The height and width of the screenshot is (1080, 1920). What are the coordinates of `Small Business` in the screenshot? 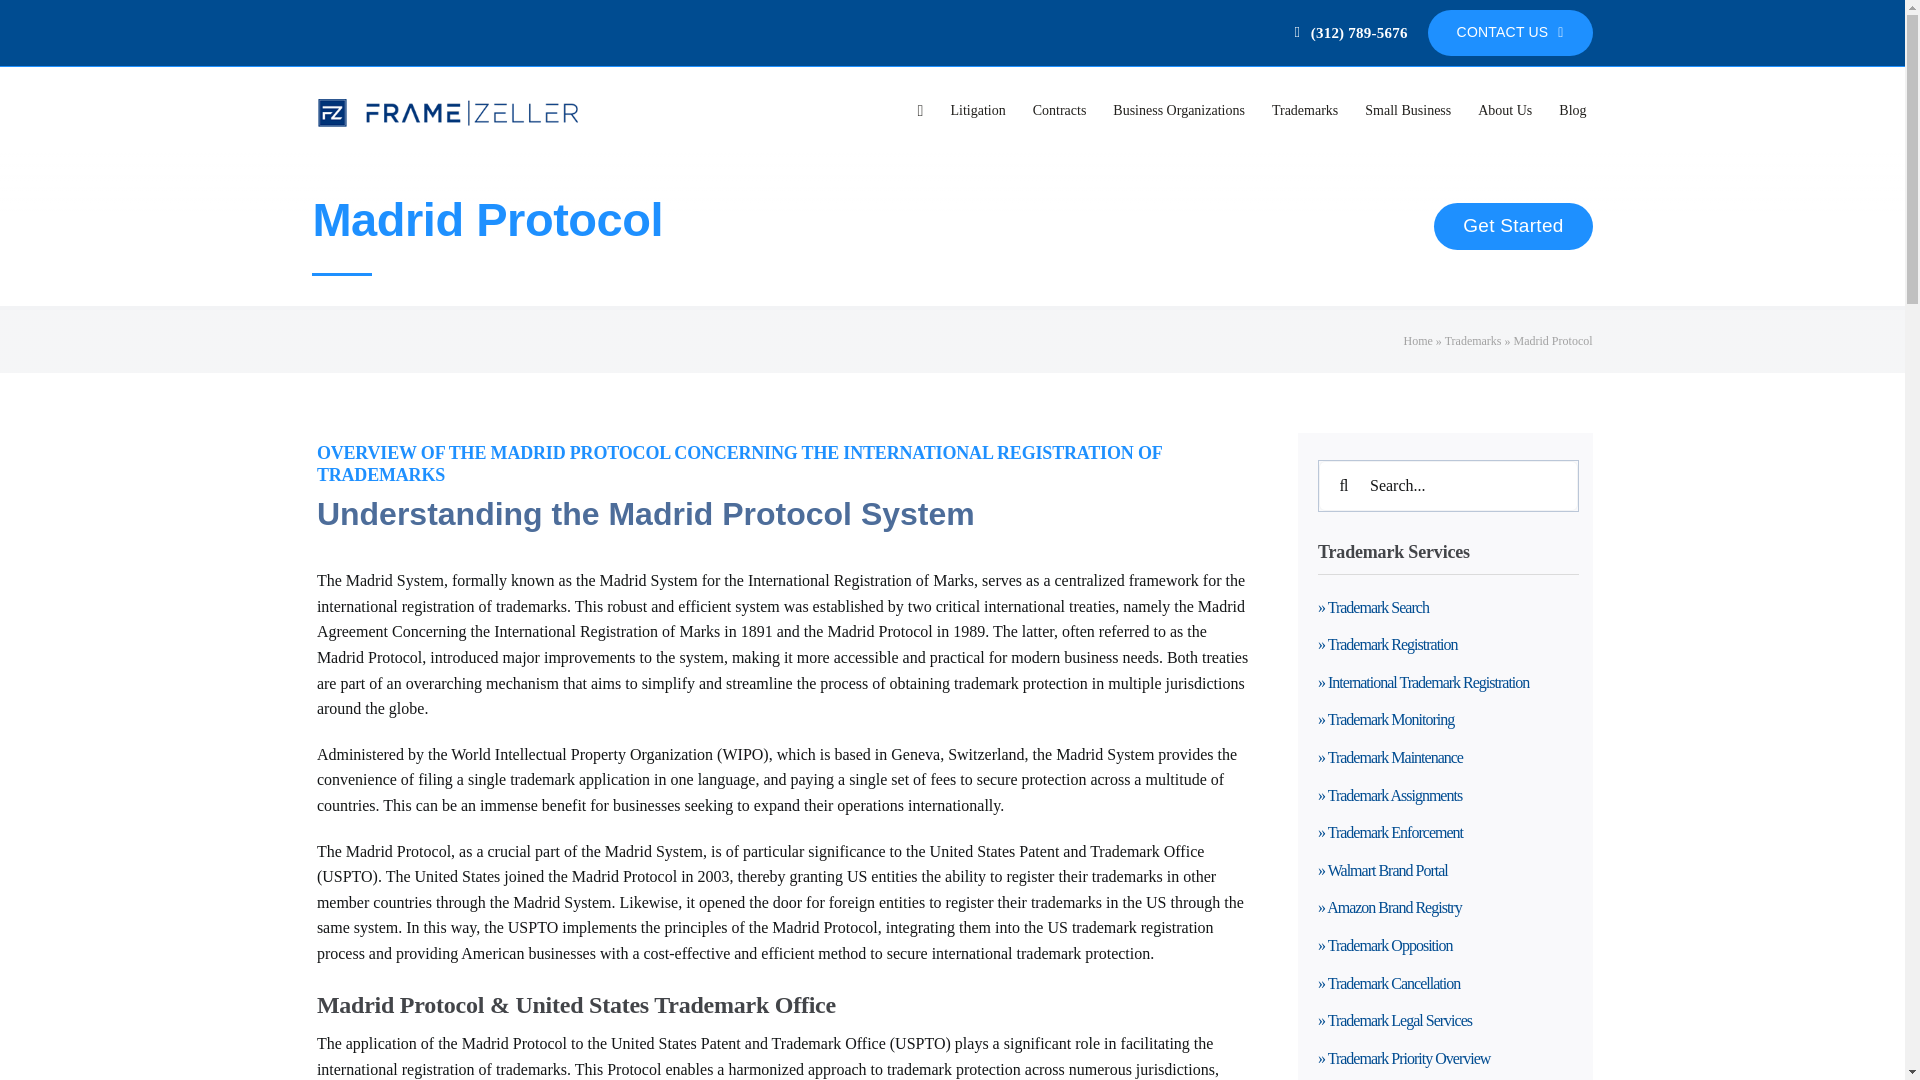 It's located at (1408, 112).